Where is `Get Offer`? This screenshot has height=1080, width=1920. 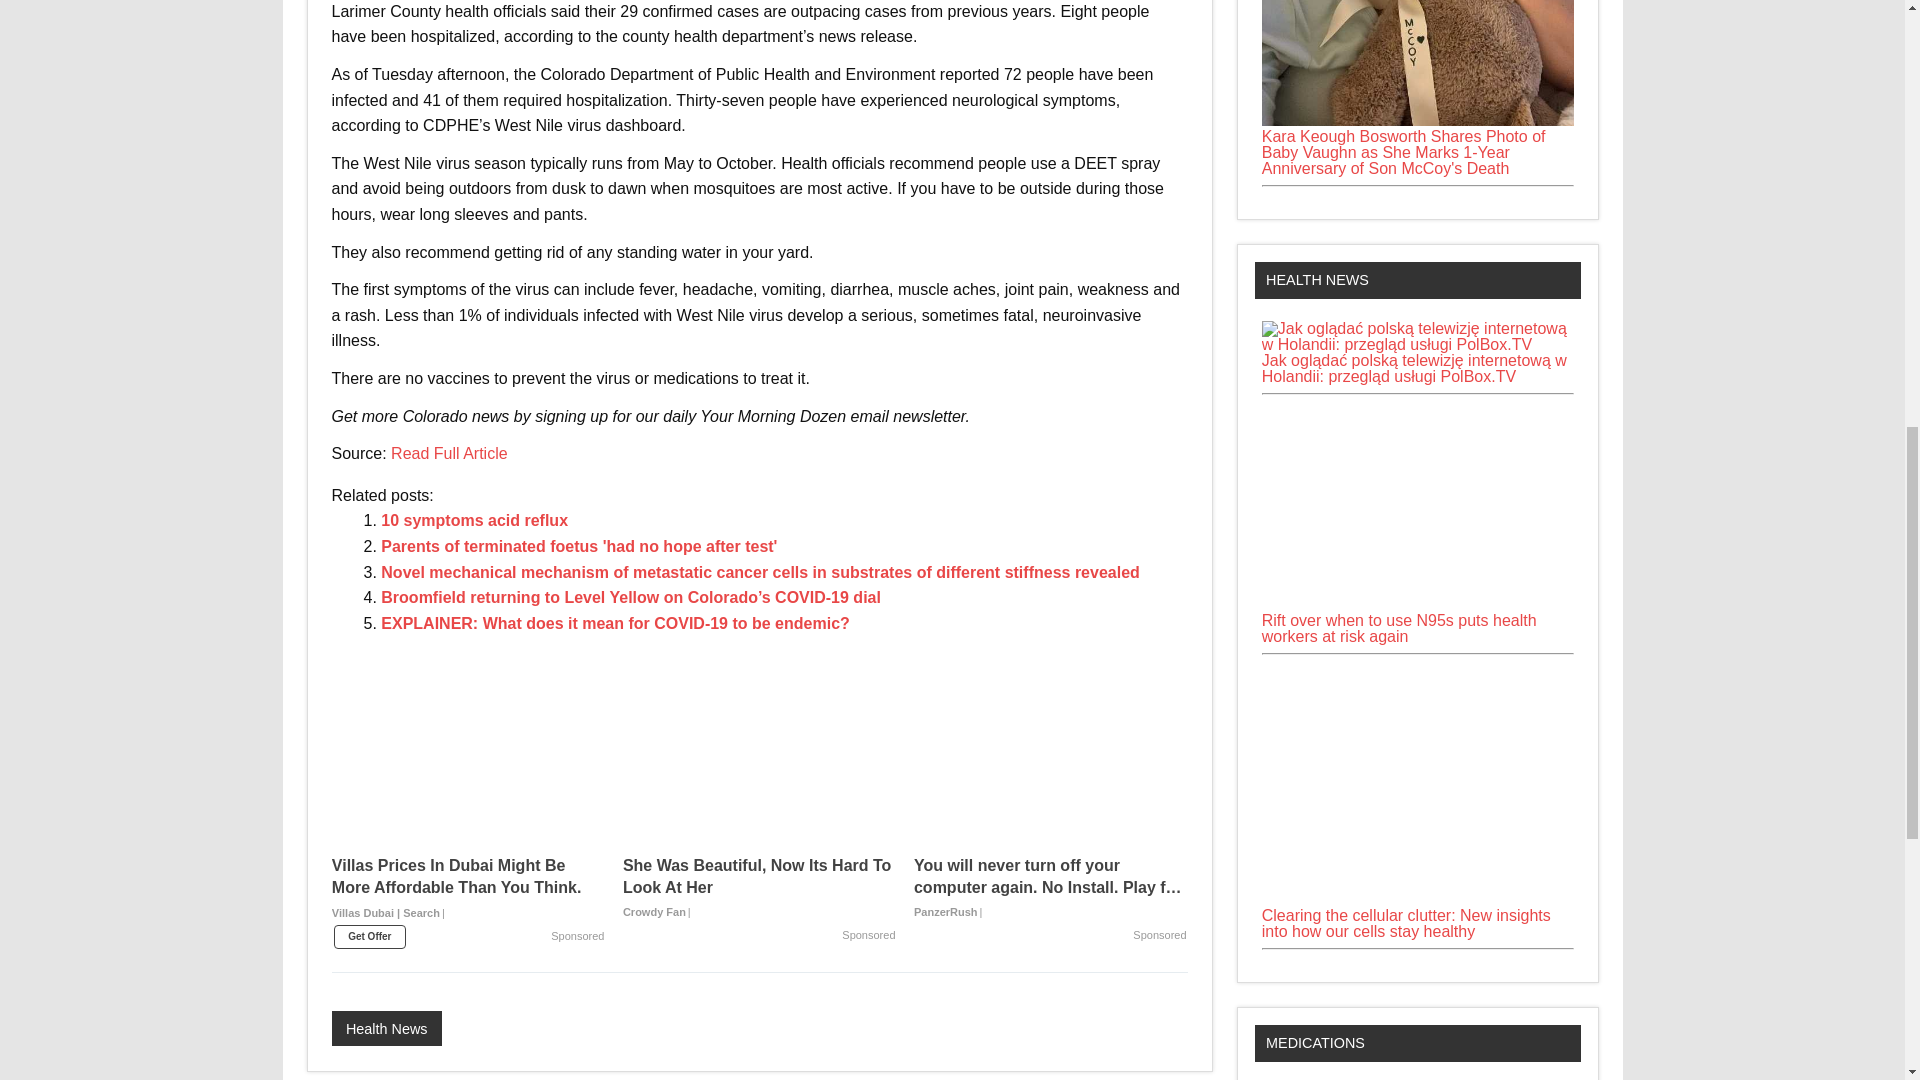
Get Offer is located at coordinates (370, 936).